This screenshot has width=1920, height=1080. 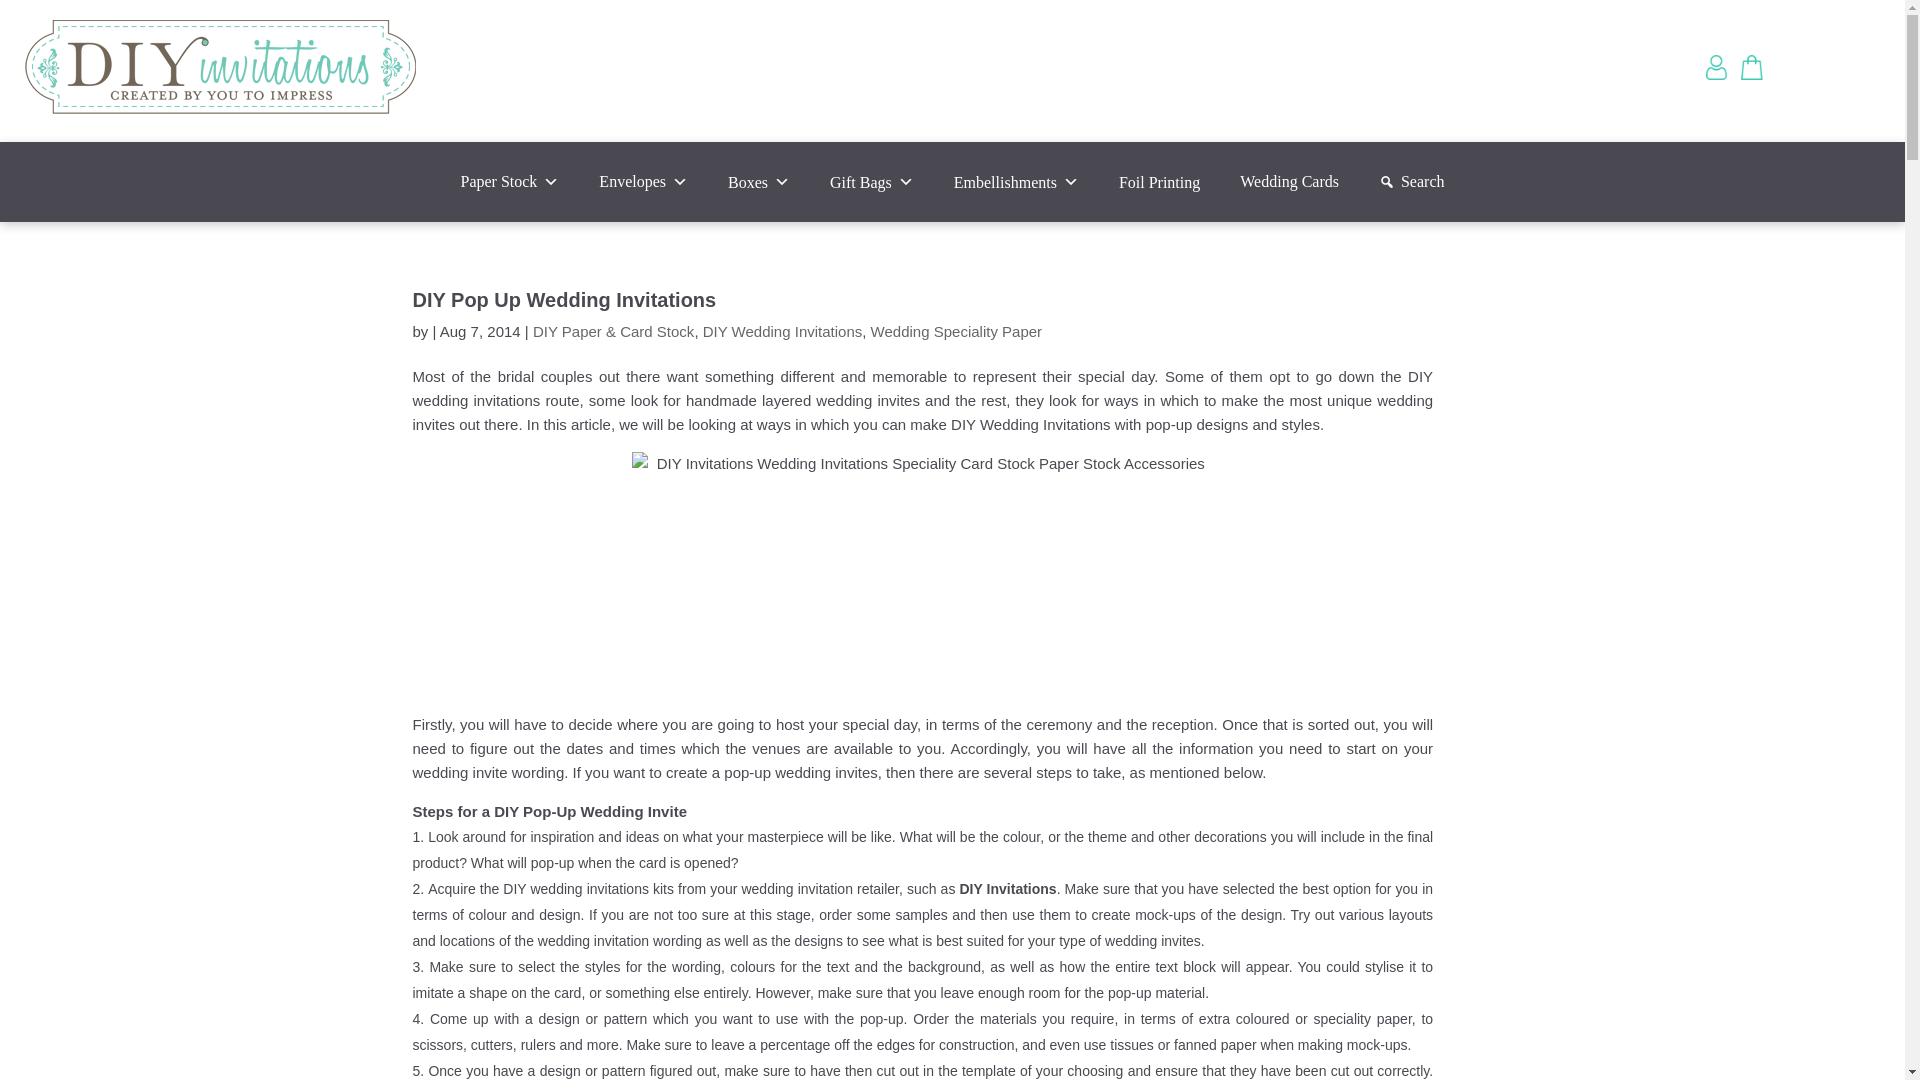 What do you see at coordinates (509, 182) in the screenshot?
I see `Paper Stock` at bounding box center [509, 182].